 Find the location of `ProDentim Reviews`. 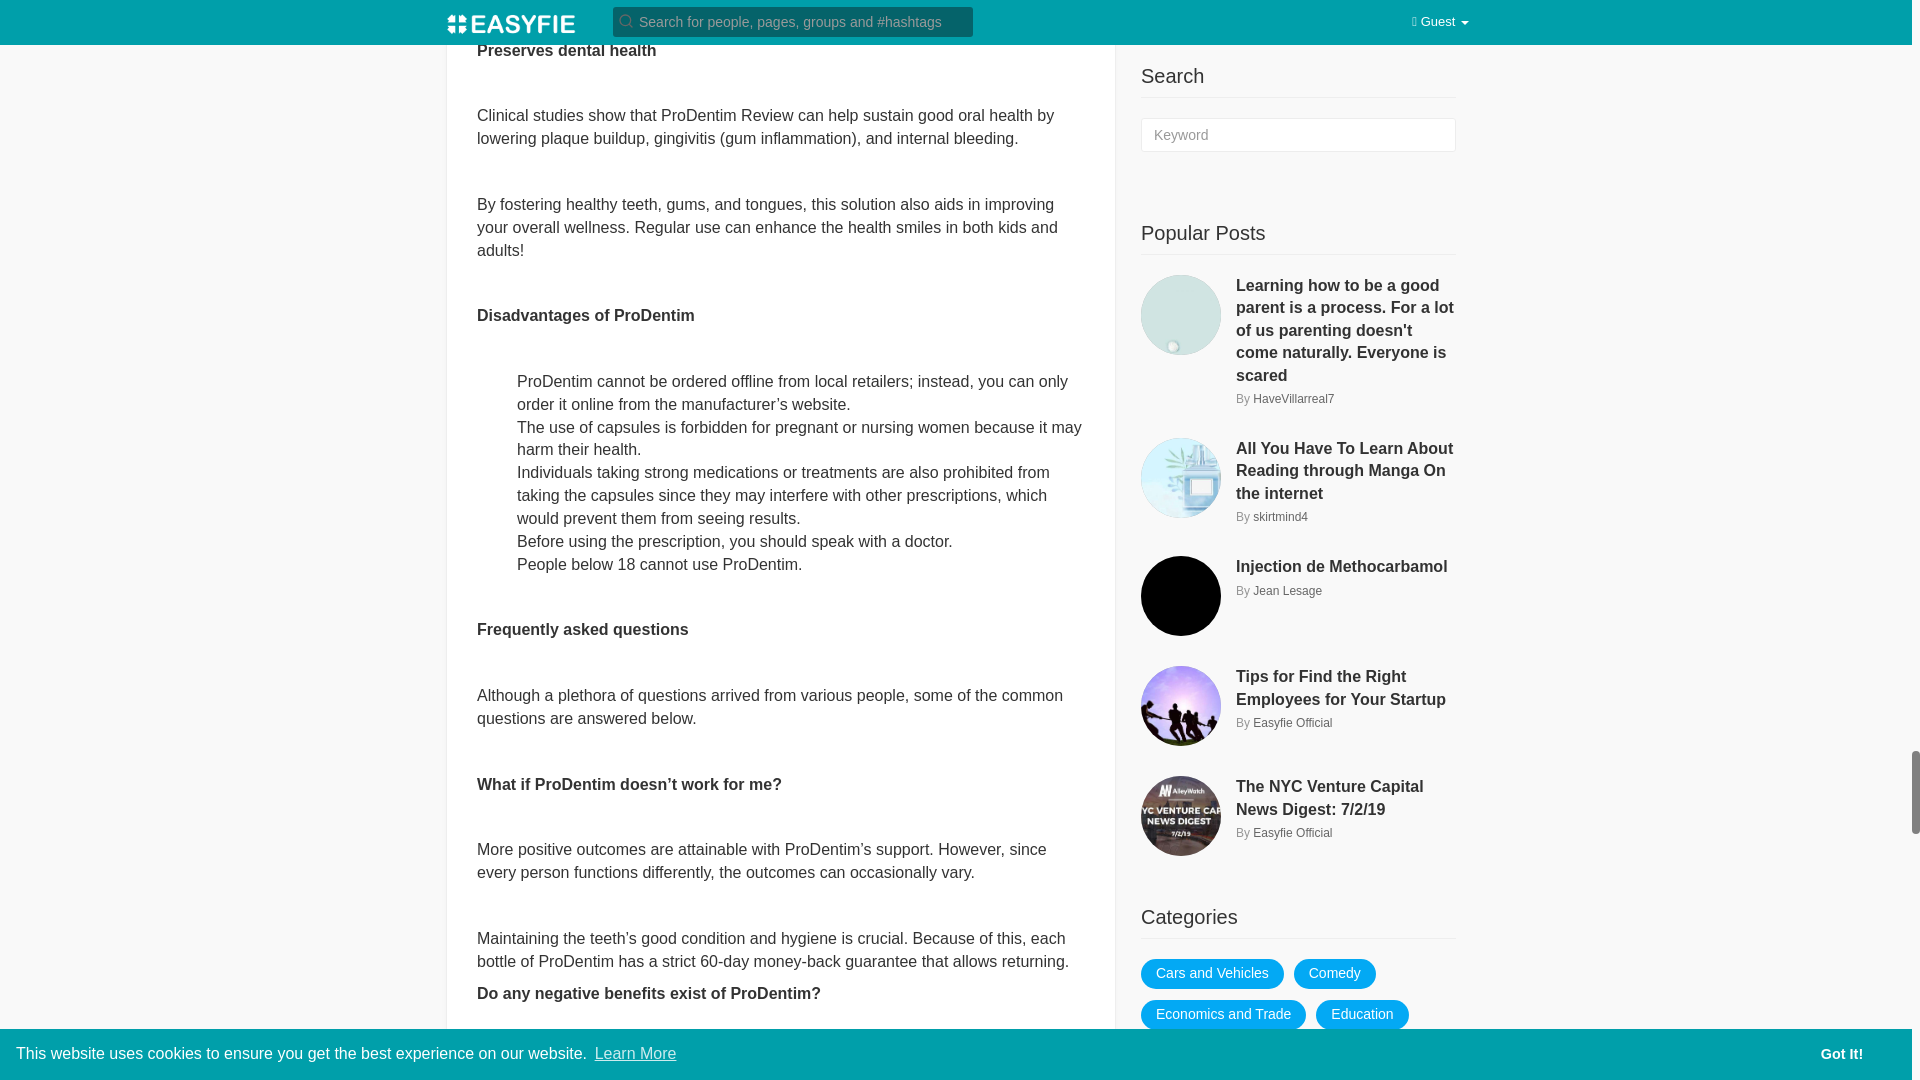

ProDentim Reviews is located at coordinates (705, 1059).